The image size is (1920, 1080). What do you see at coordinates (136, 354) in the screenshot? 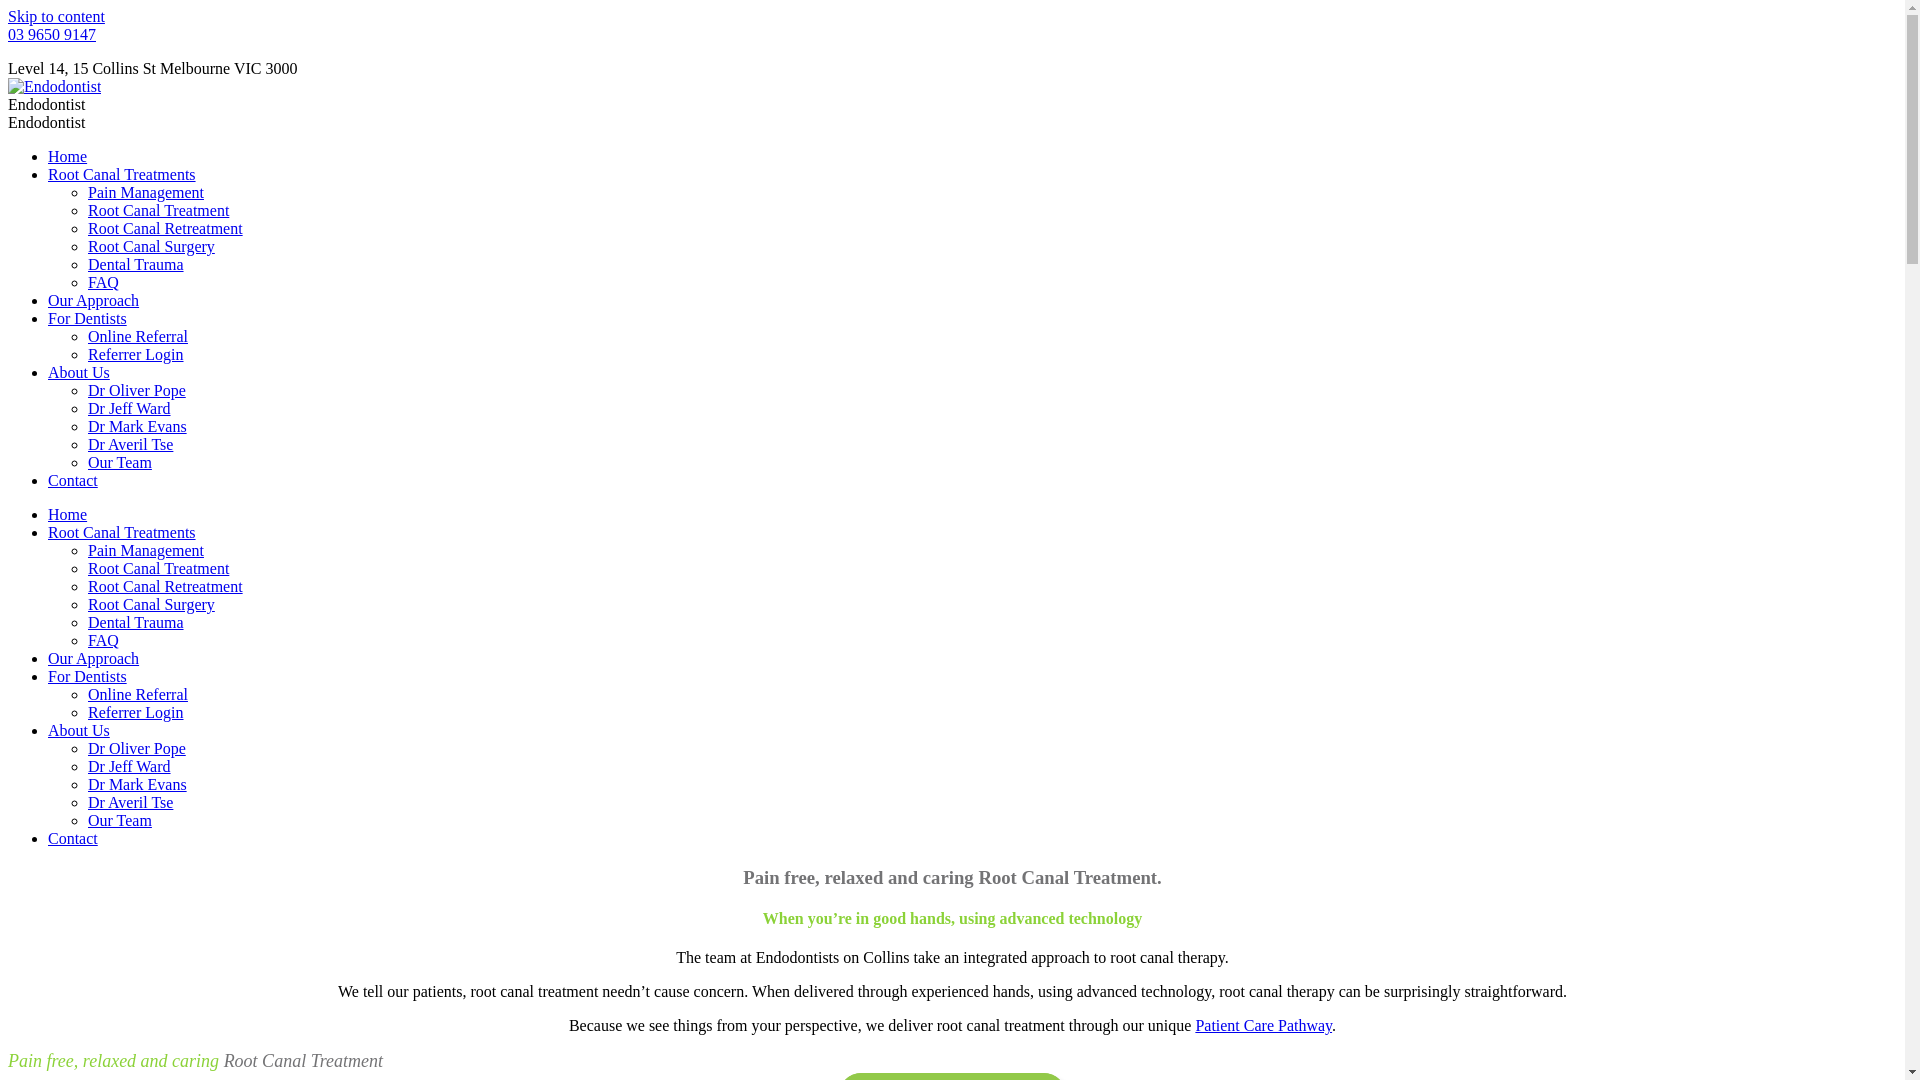
I see `Referrer Login` at bounding box center [136, 354].